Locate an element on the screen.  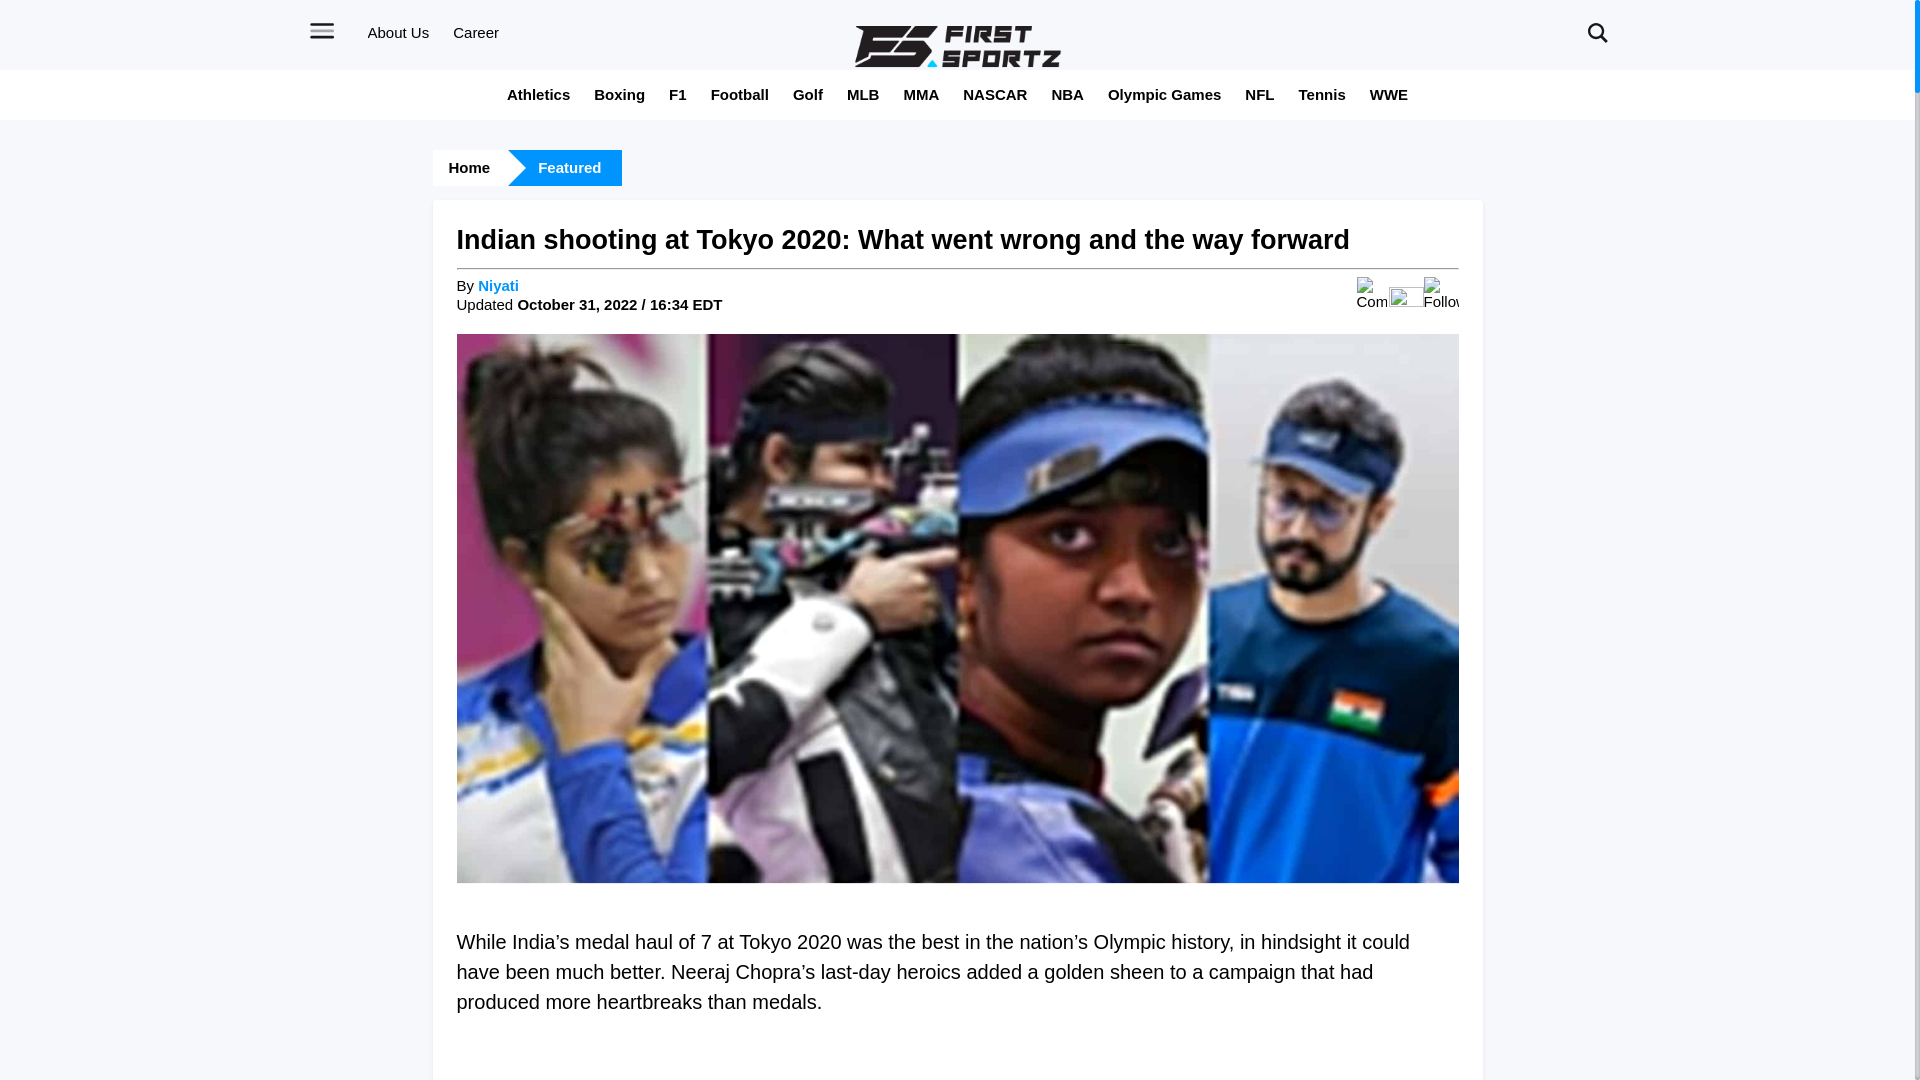
Football is located at coordinates (740, 94).